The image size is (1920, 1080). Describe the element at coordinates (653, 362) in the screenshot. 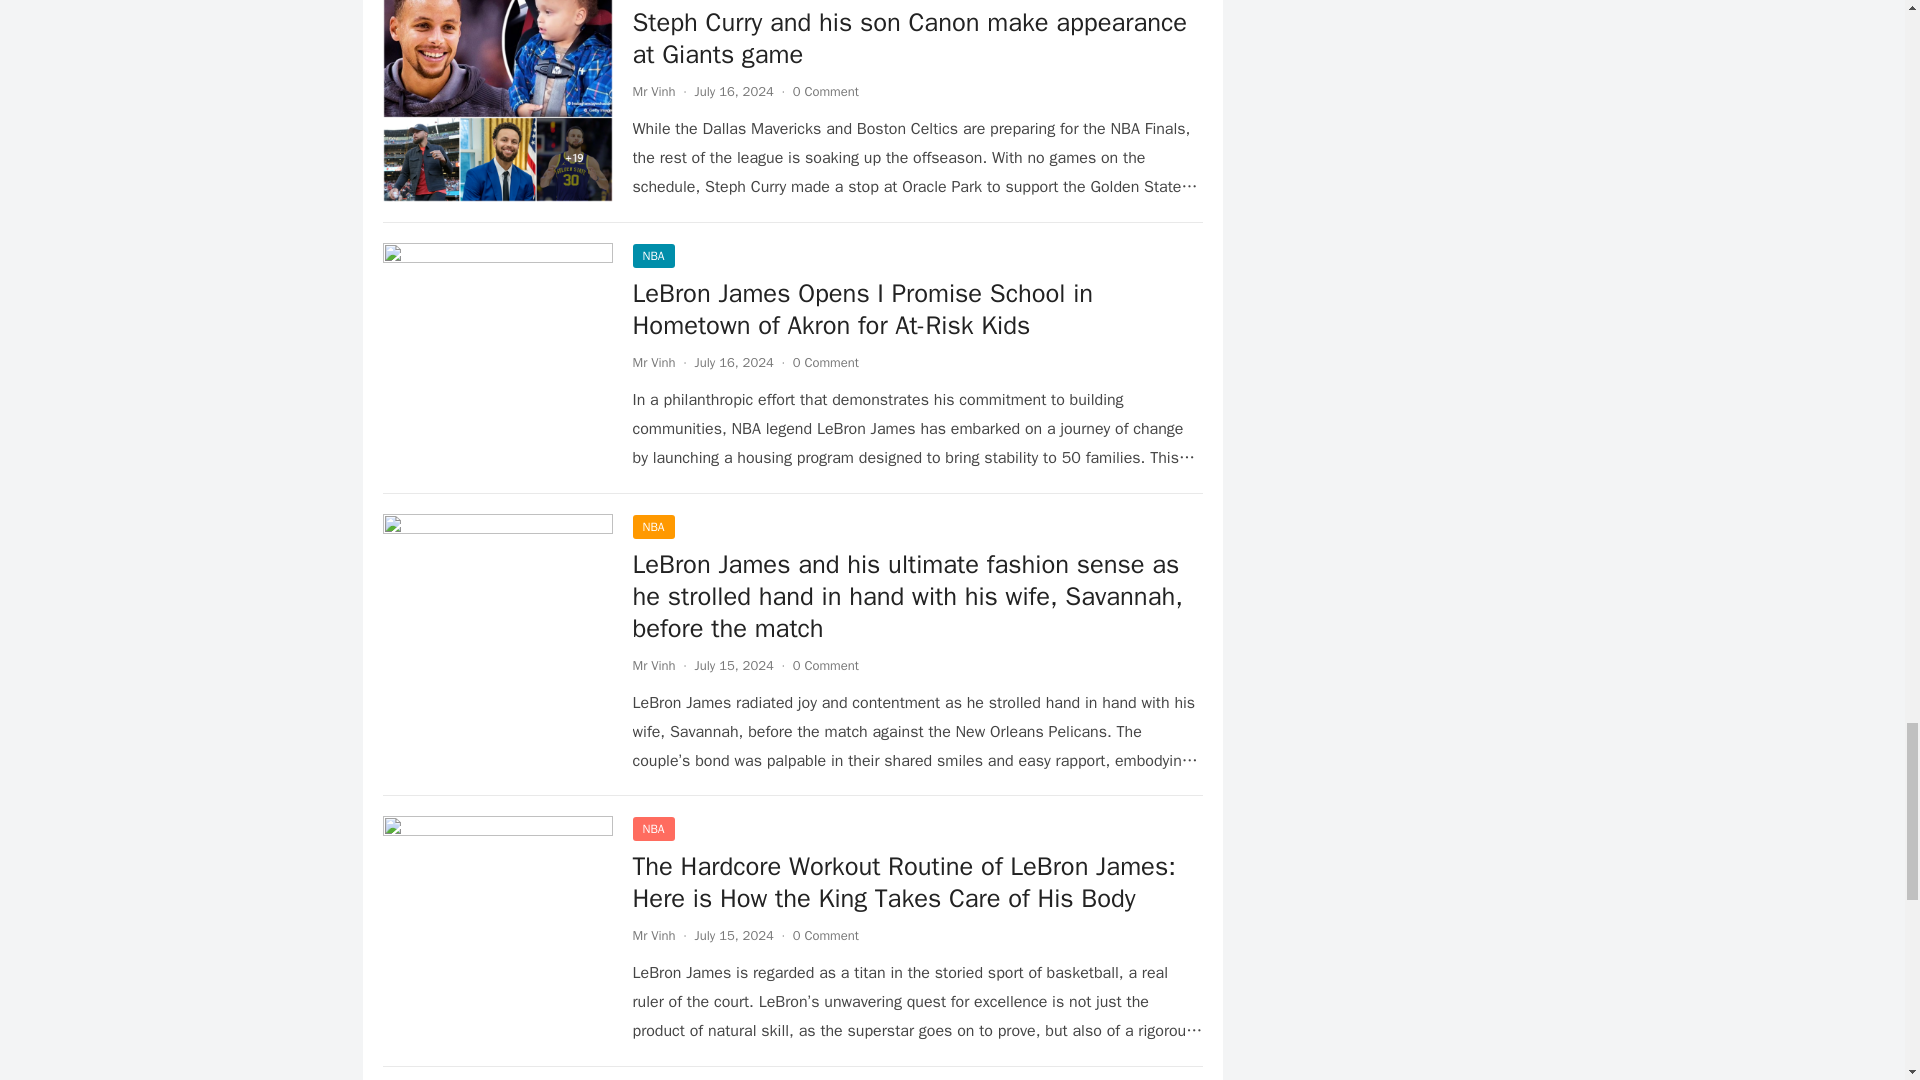

I see `Mr Vinh` at that location.